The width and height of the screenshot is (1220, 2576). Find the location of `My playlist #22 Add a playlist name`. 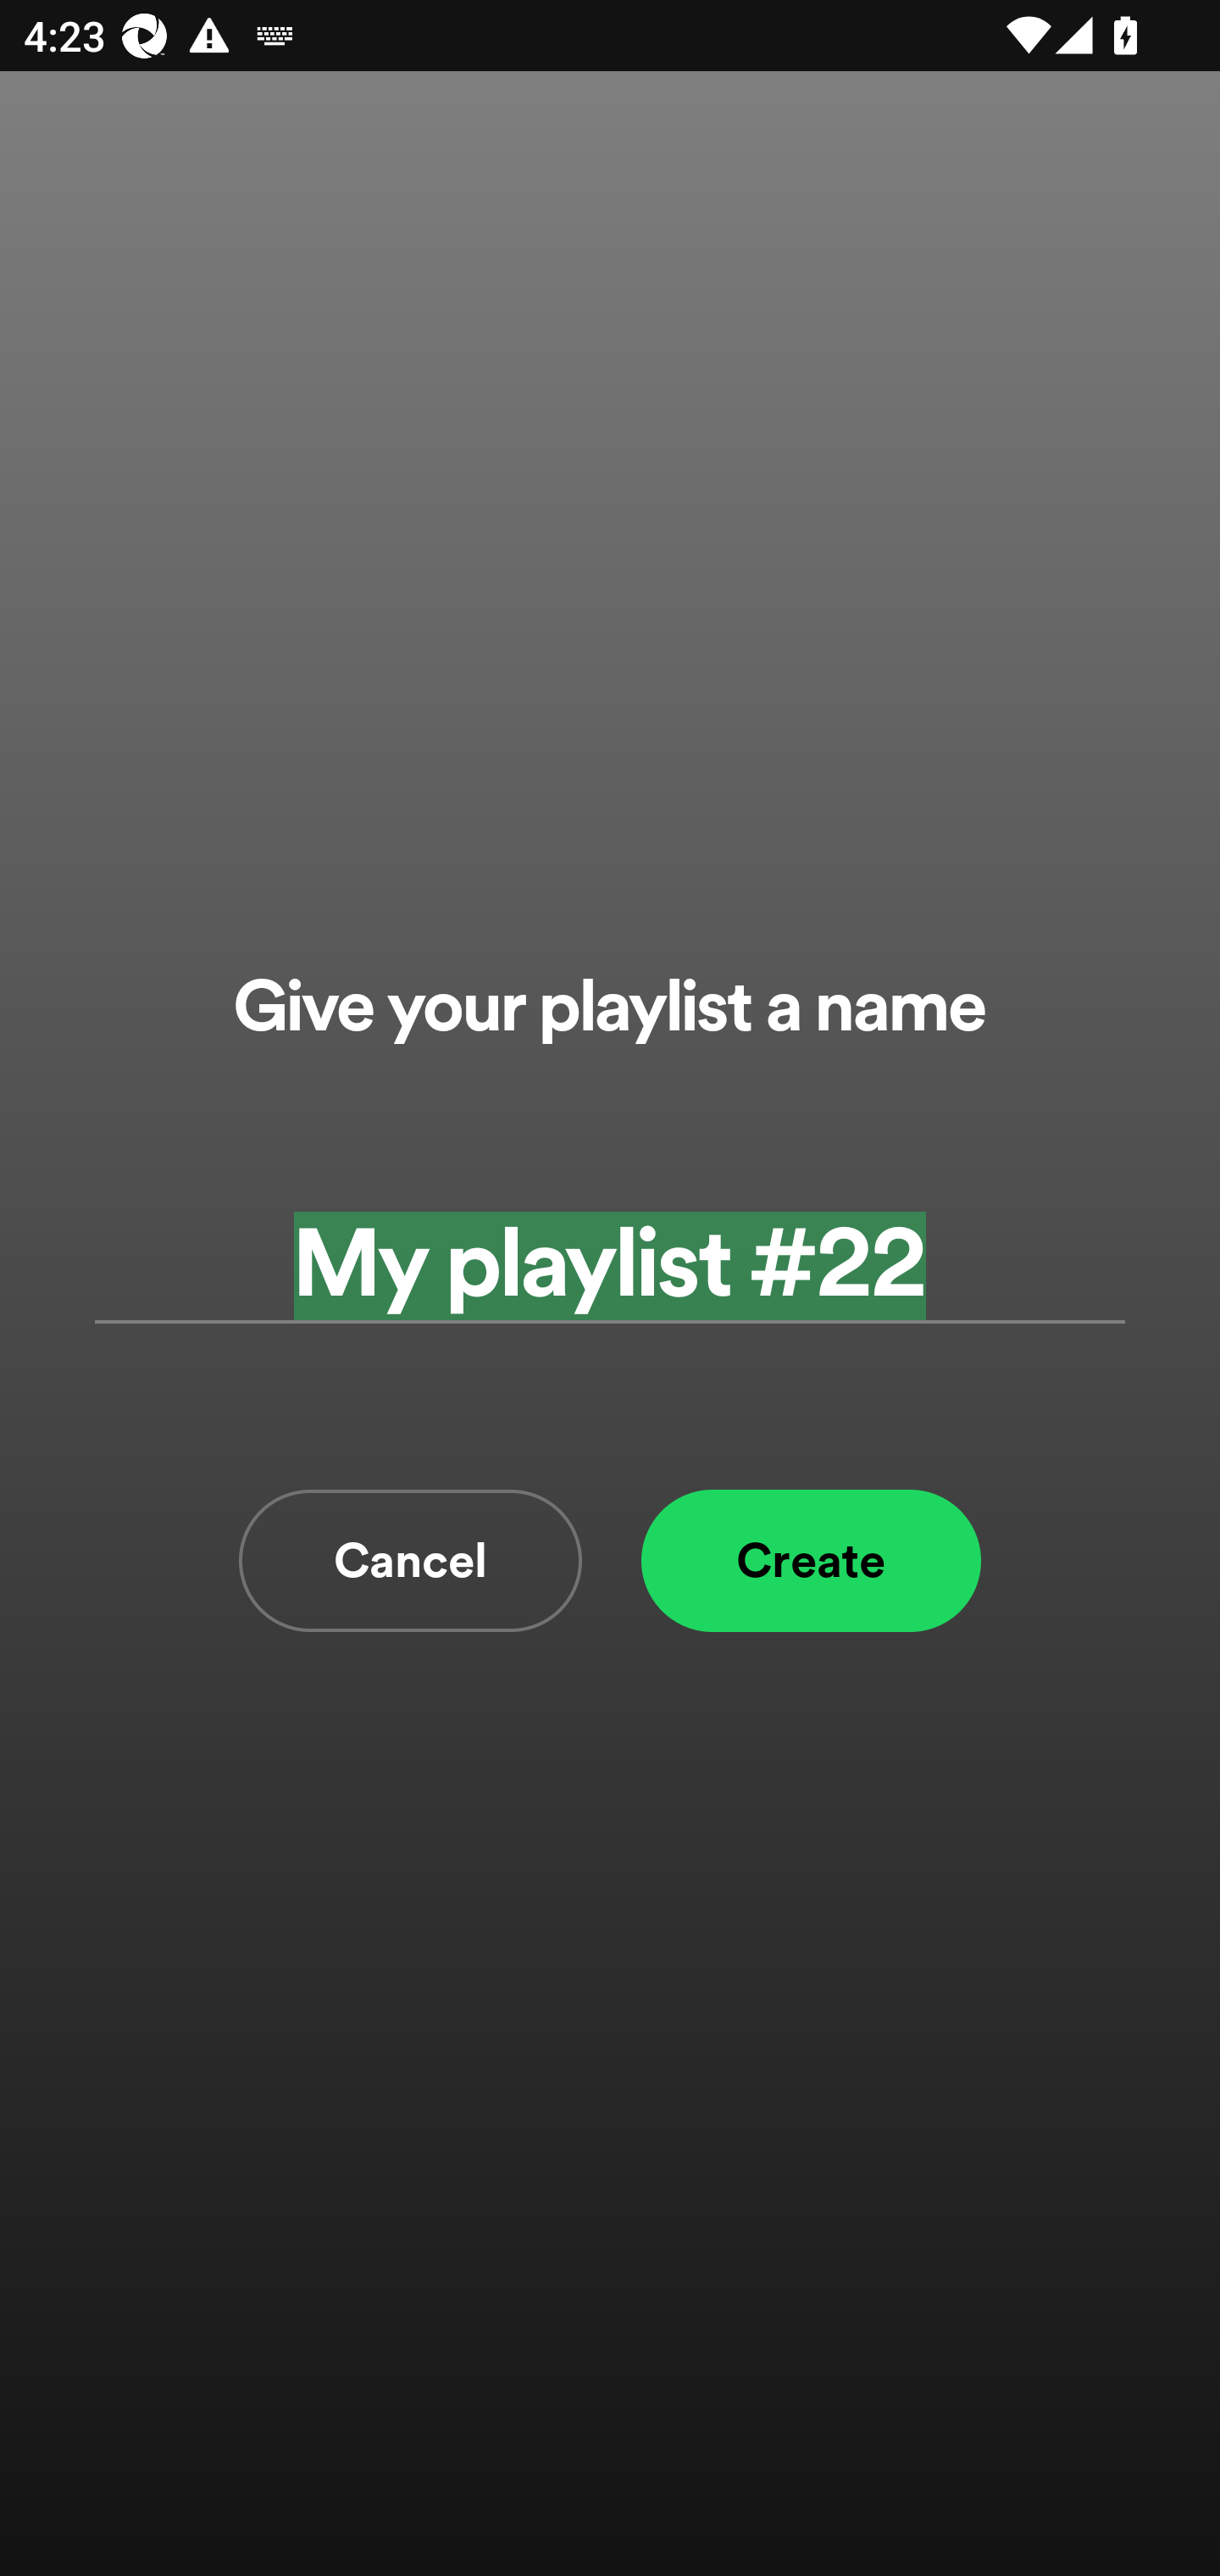

My playlist #22 Add a playlist name is located at coordinates (610, 1264).